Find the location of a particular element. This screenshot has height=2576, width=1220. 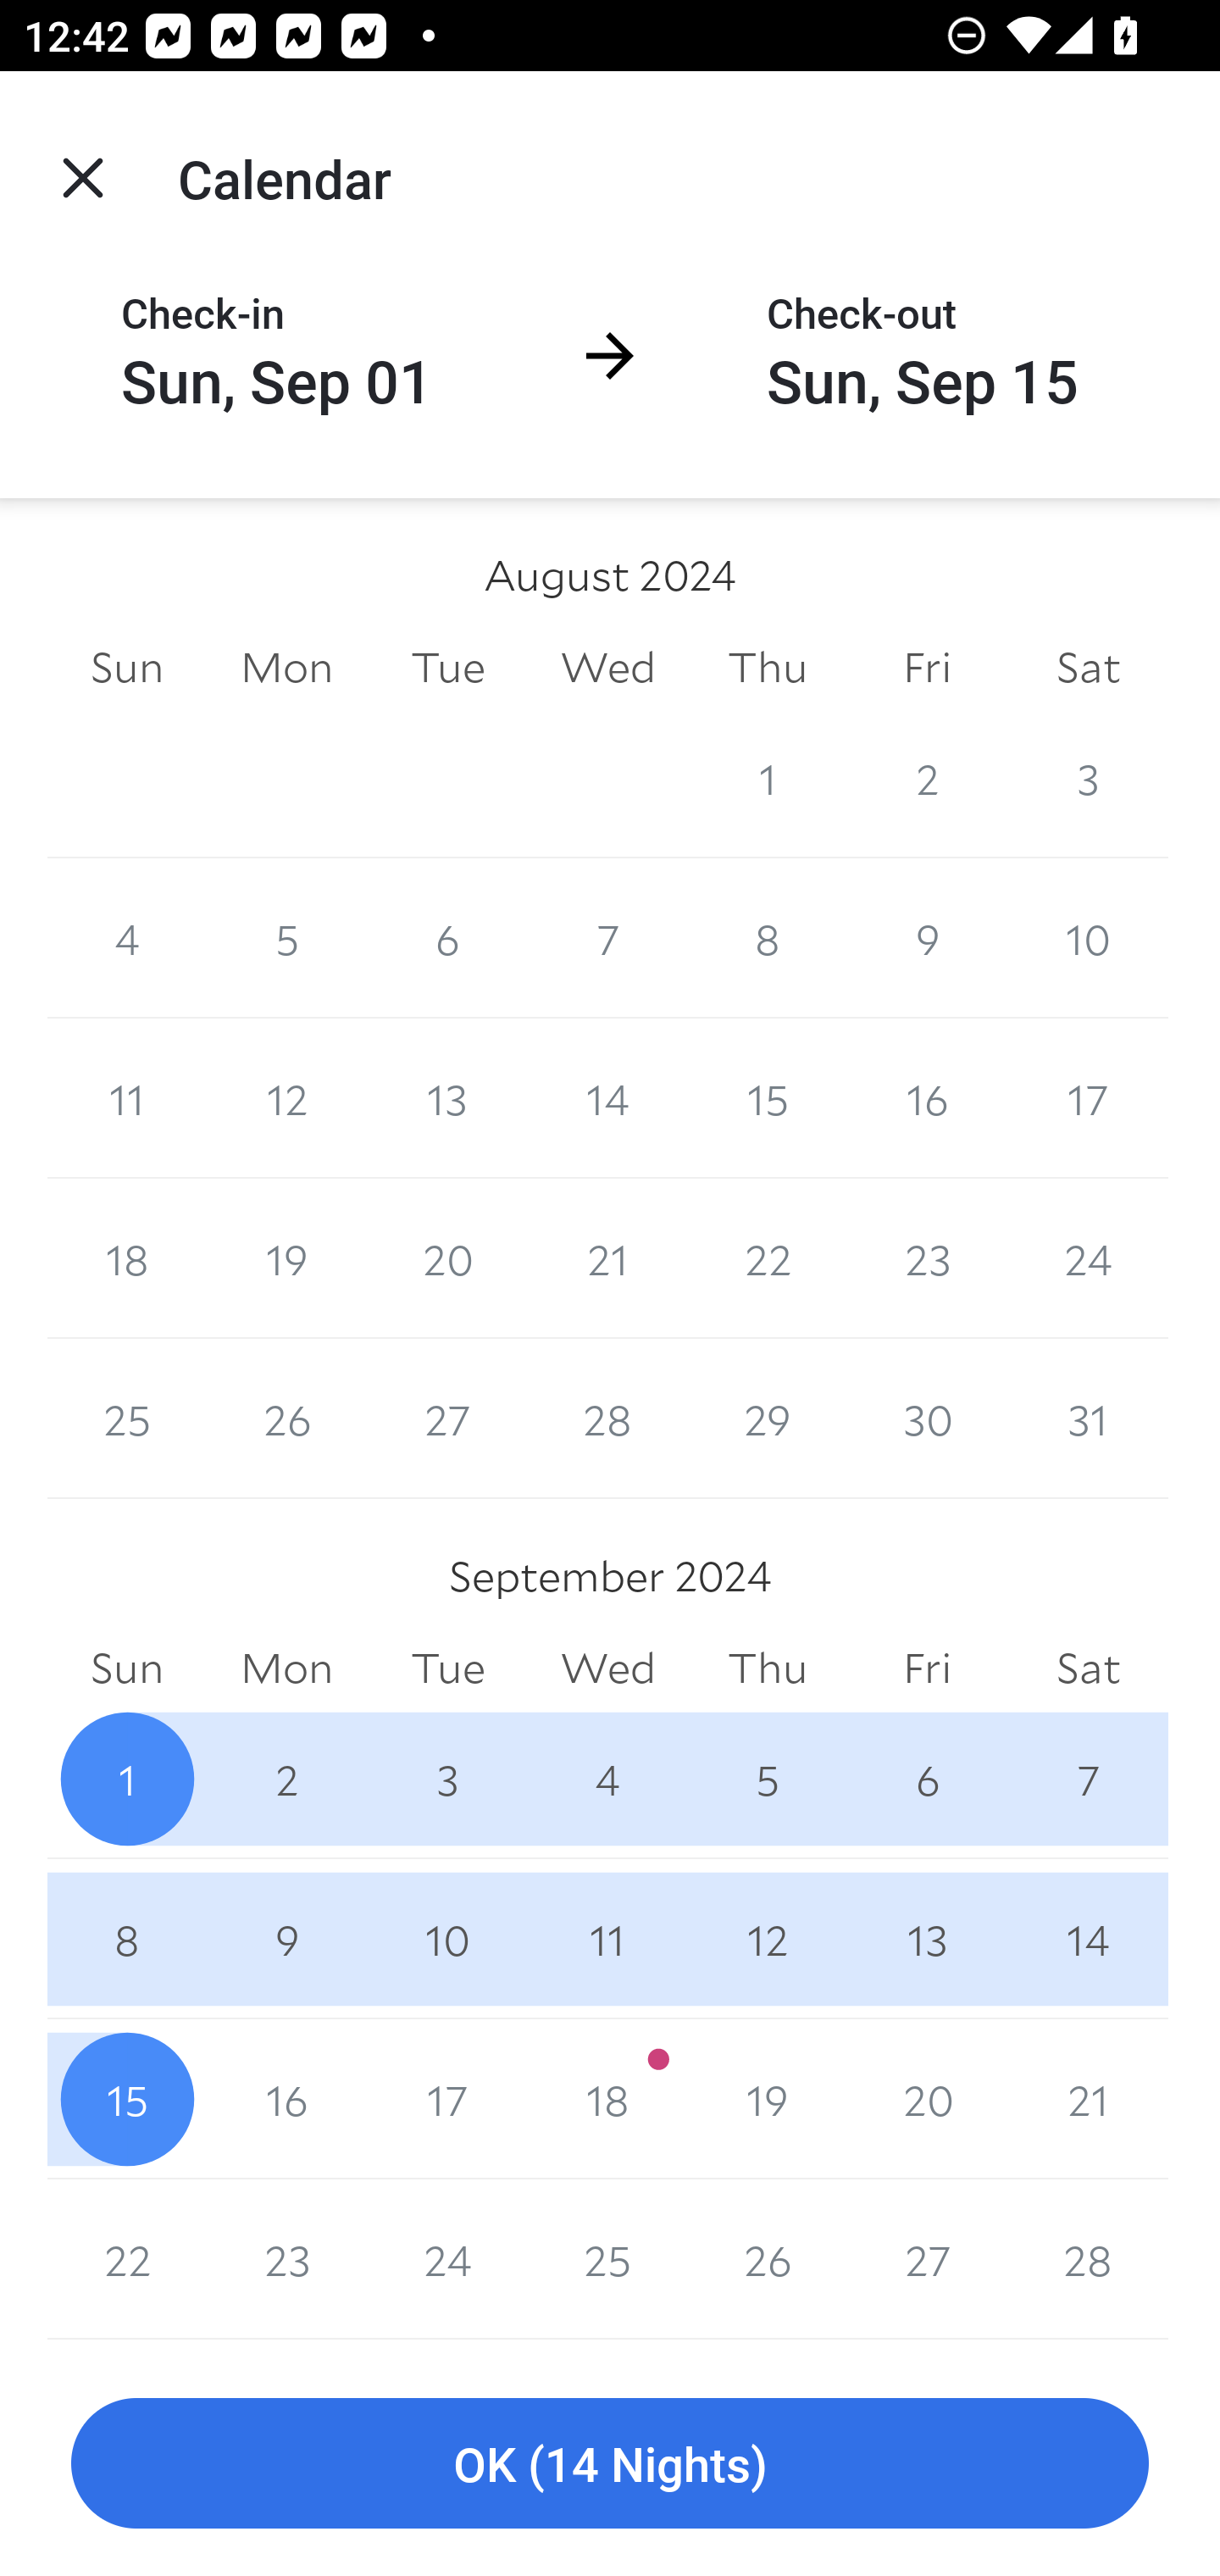

12 12 August 2024 is located at coordinates (286, 1098).